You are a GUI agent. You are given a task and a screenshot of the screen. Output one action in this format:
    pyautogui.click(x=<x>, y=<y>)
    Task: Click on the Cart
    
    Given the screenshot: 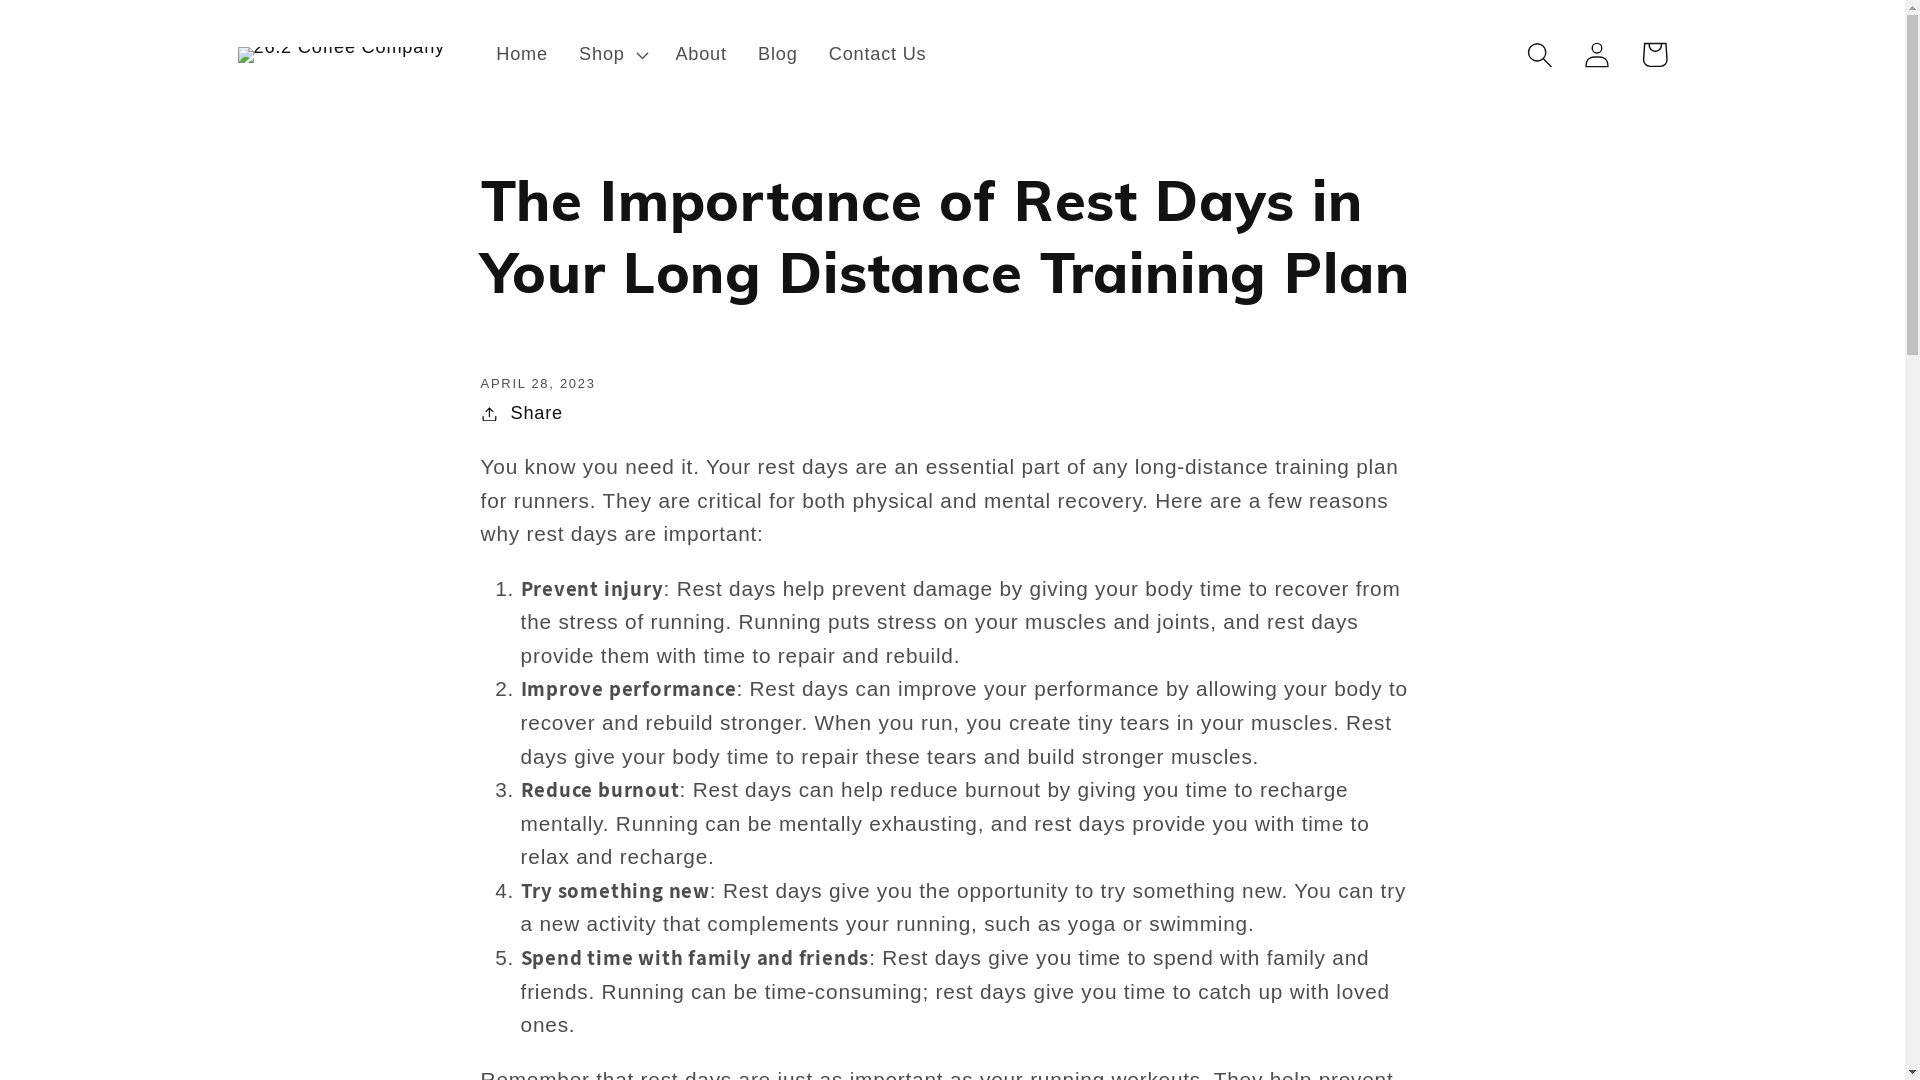 What is the action you would take?
    pyautogui.click(x=1654, y=54)
    